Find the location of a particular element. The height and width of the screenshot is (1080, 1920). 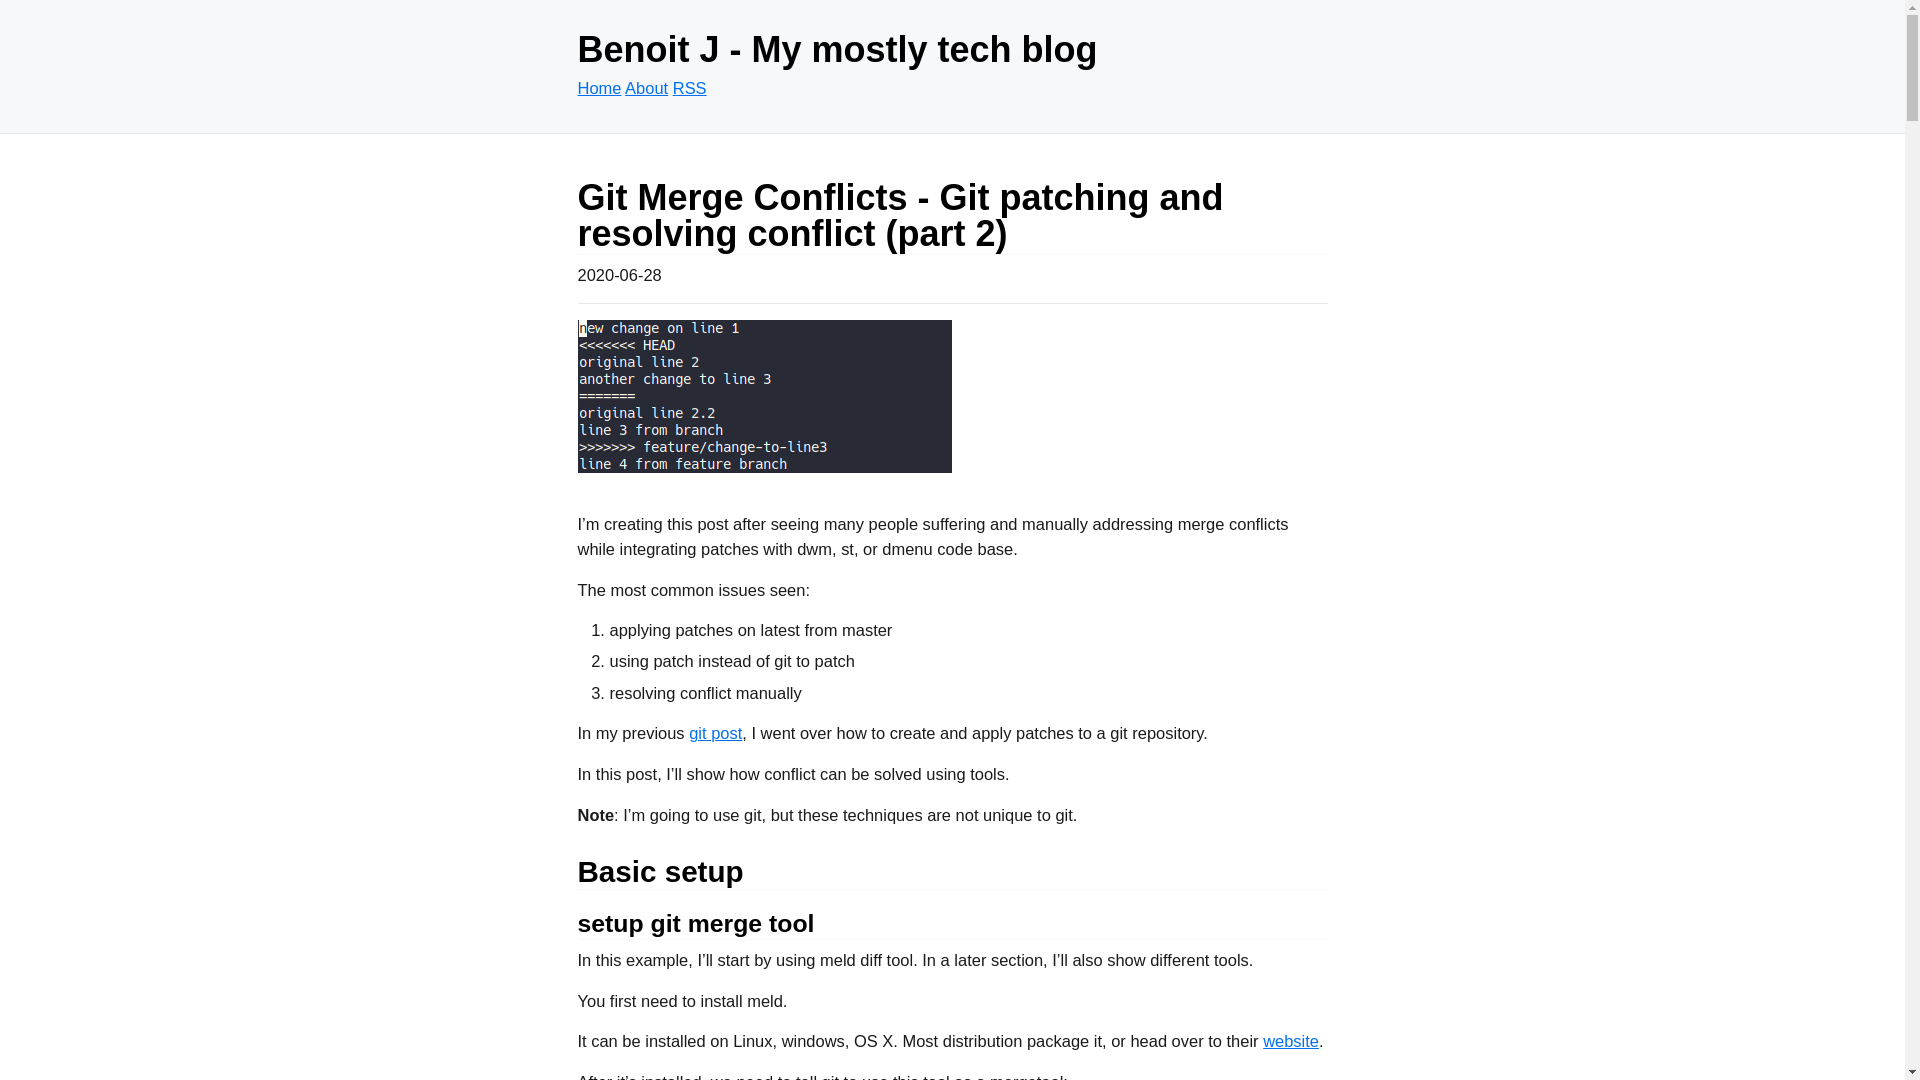

About is located at coordinates (646, 88).